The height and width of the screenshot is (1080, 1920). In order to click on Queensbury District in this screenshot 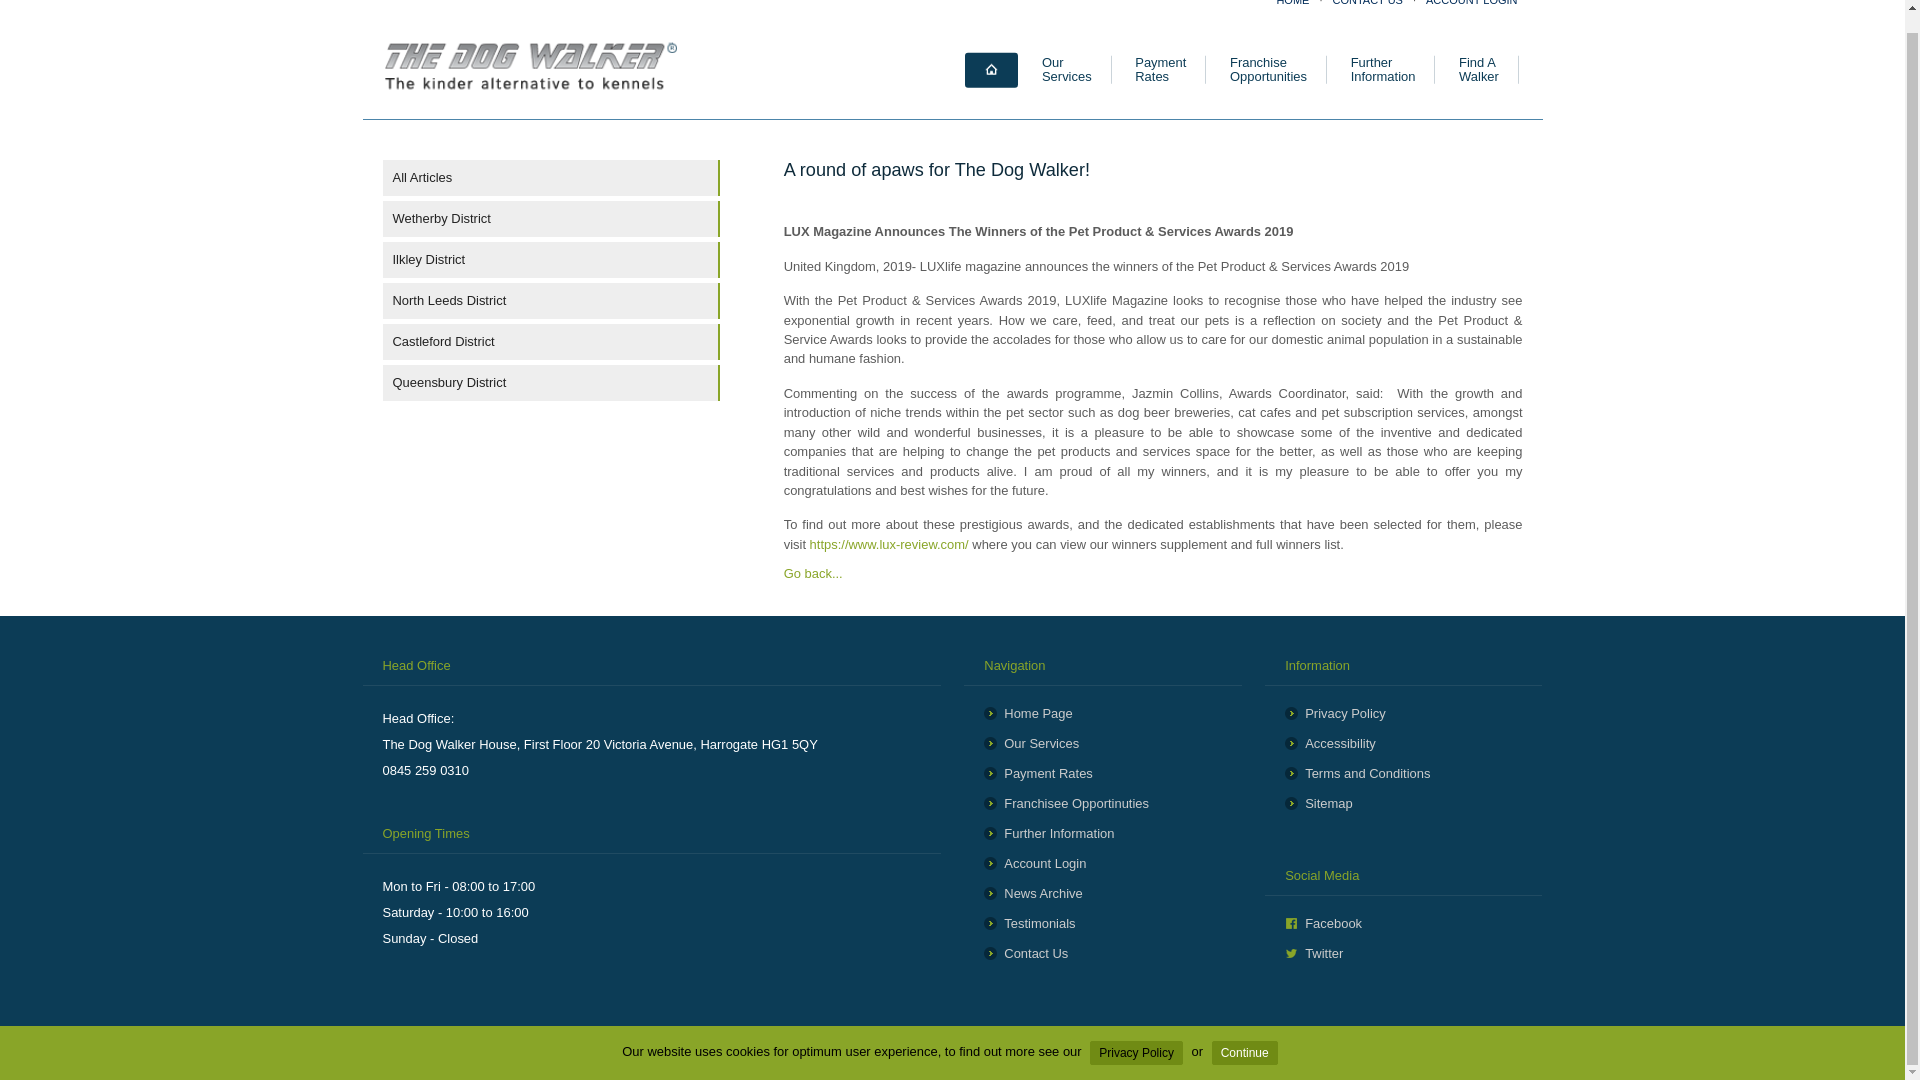, I will do `click(551, 382)`.